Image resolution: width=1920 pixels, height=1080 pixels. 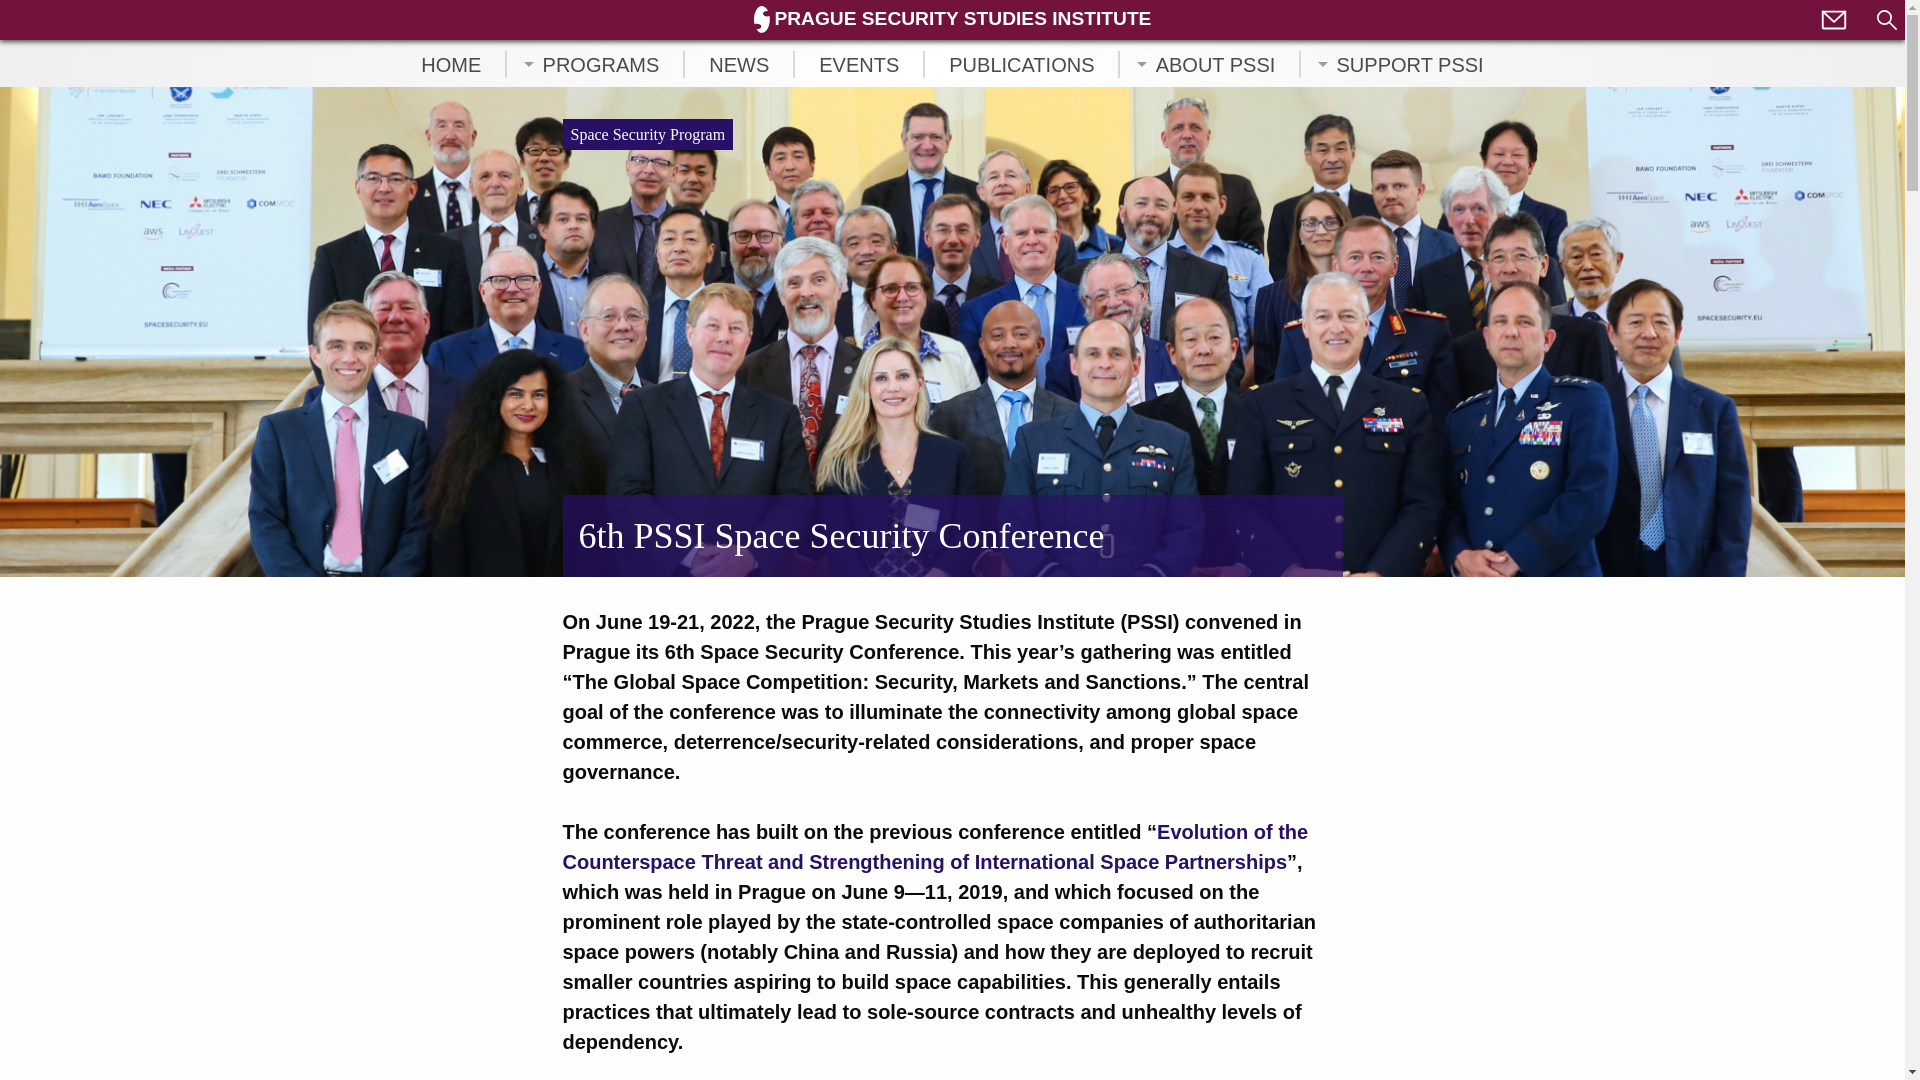 What do you see at coordinates (450, 63) in the screenshot?
I see `HOME` at bounding box center [450, 63].